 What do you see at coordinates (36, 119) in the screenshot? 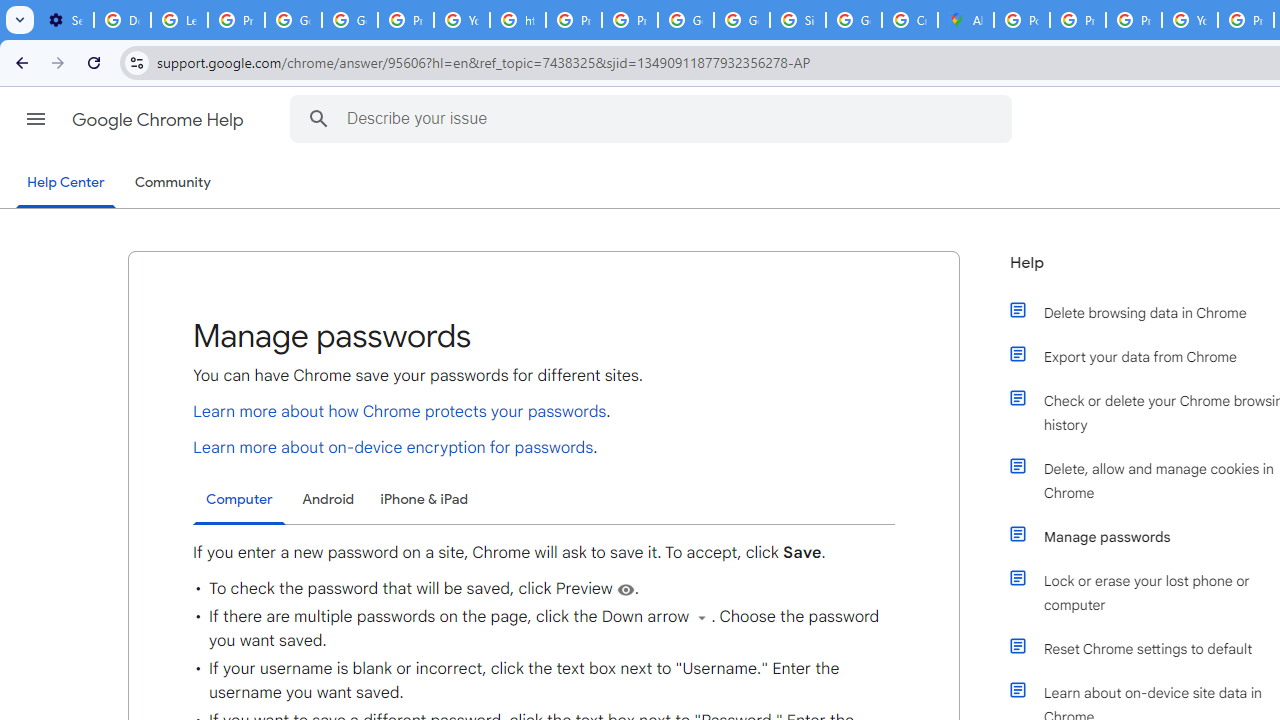
I see `Main menu` at bounding box center [36, 119].